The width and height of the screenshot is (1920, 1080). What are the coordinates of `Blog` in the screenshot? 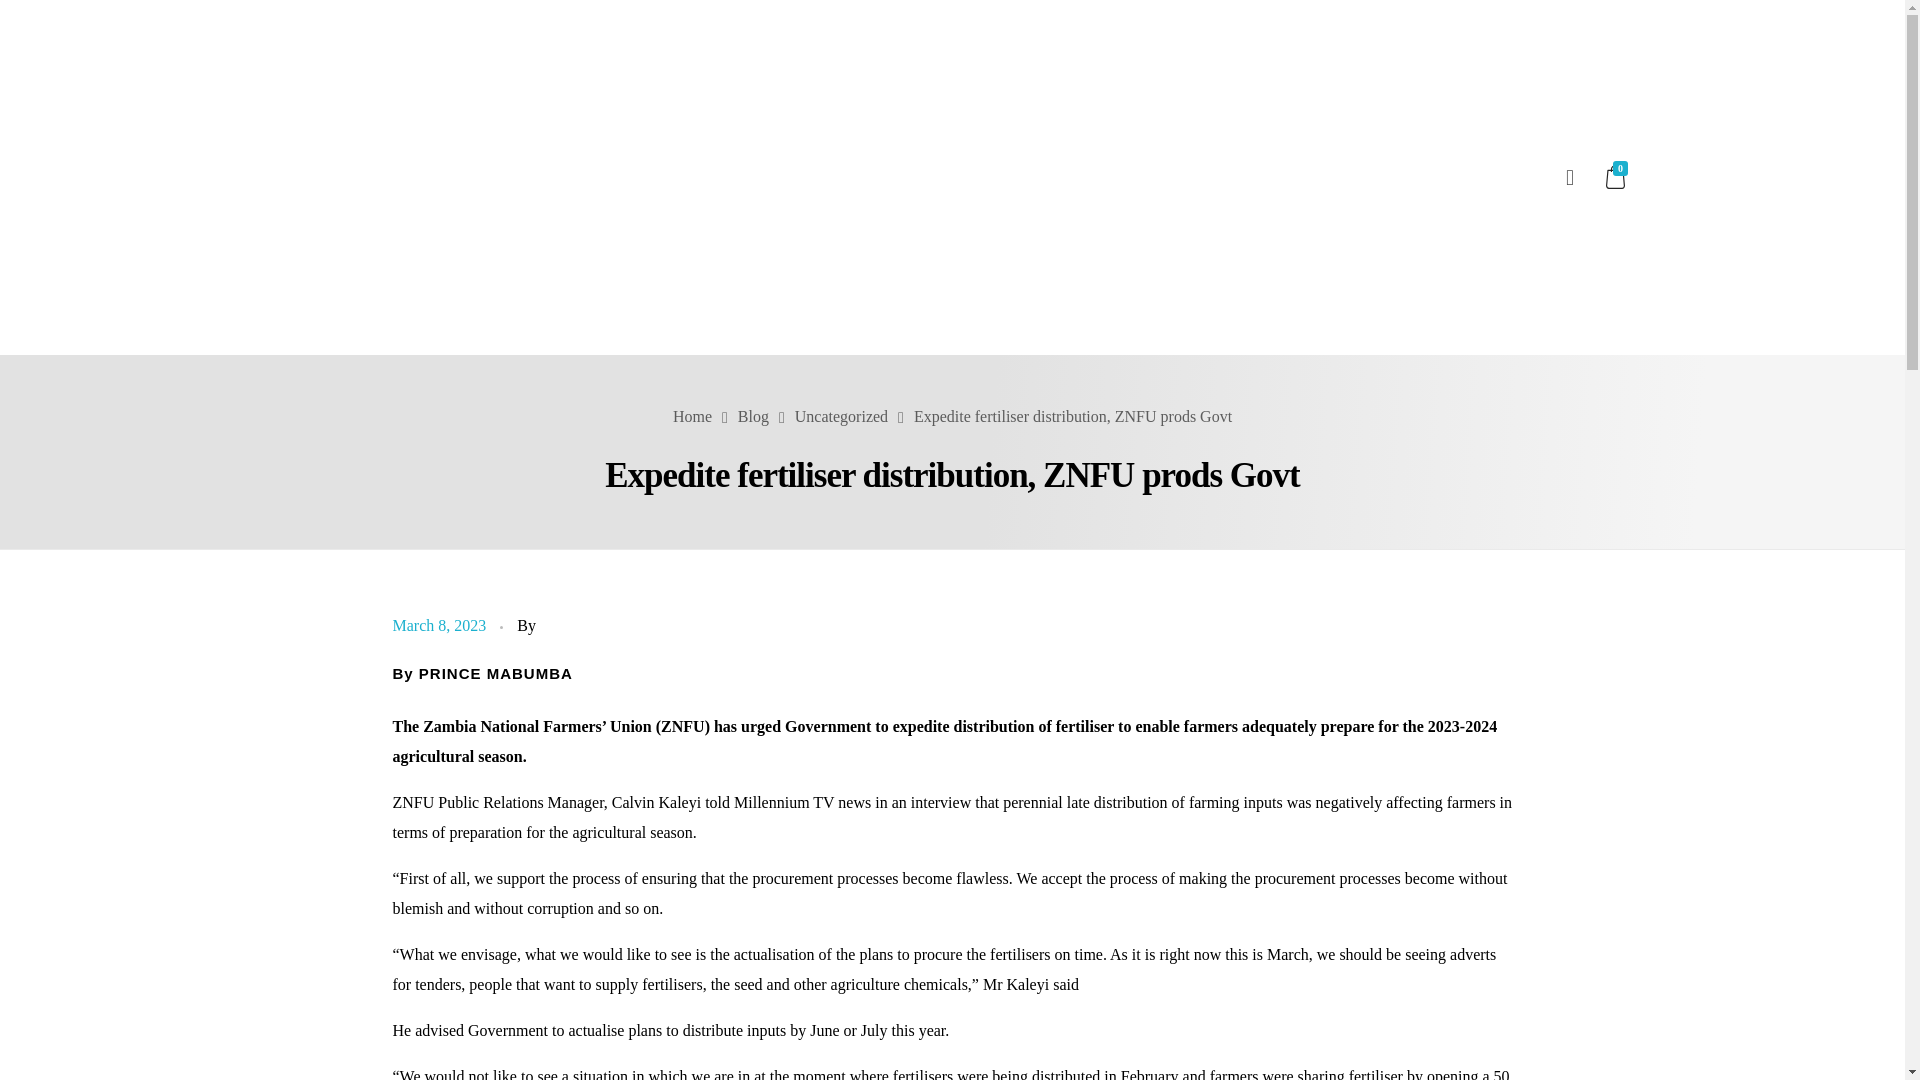 It's located at (753, 416).